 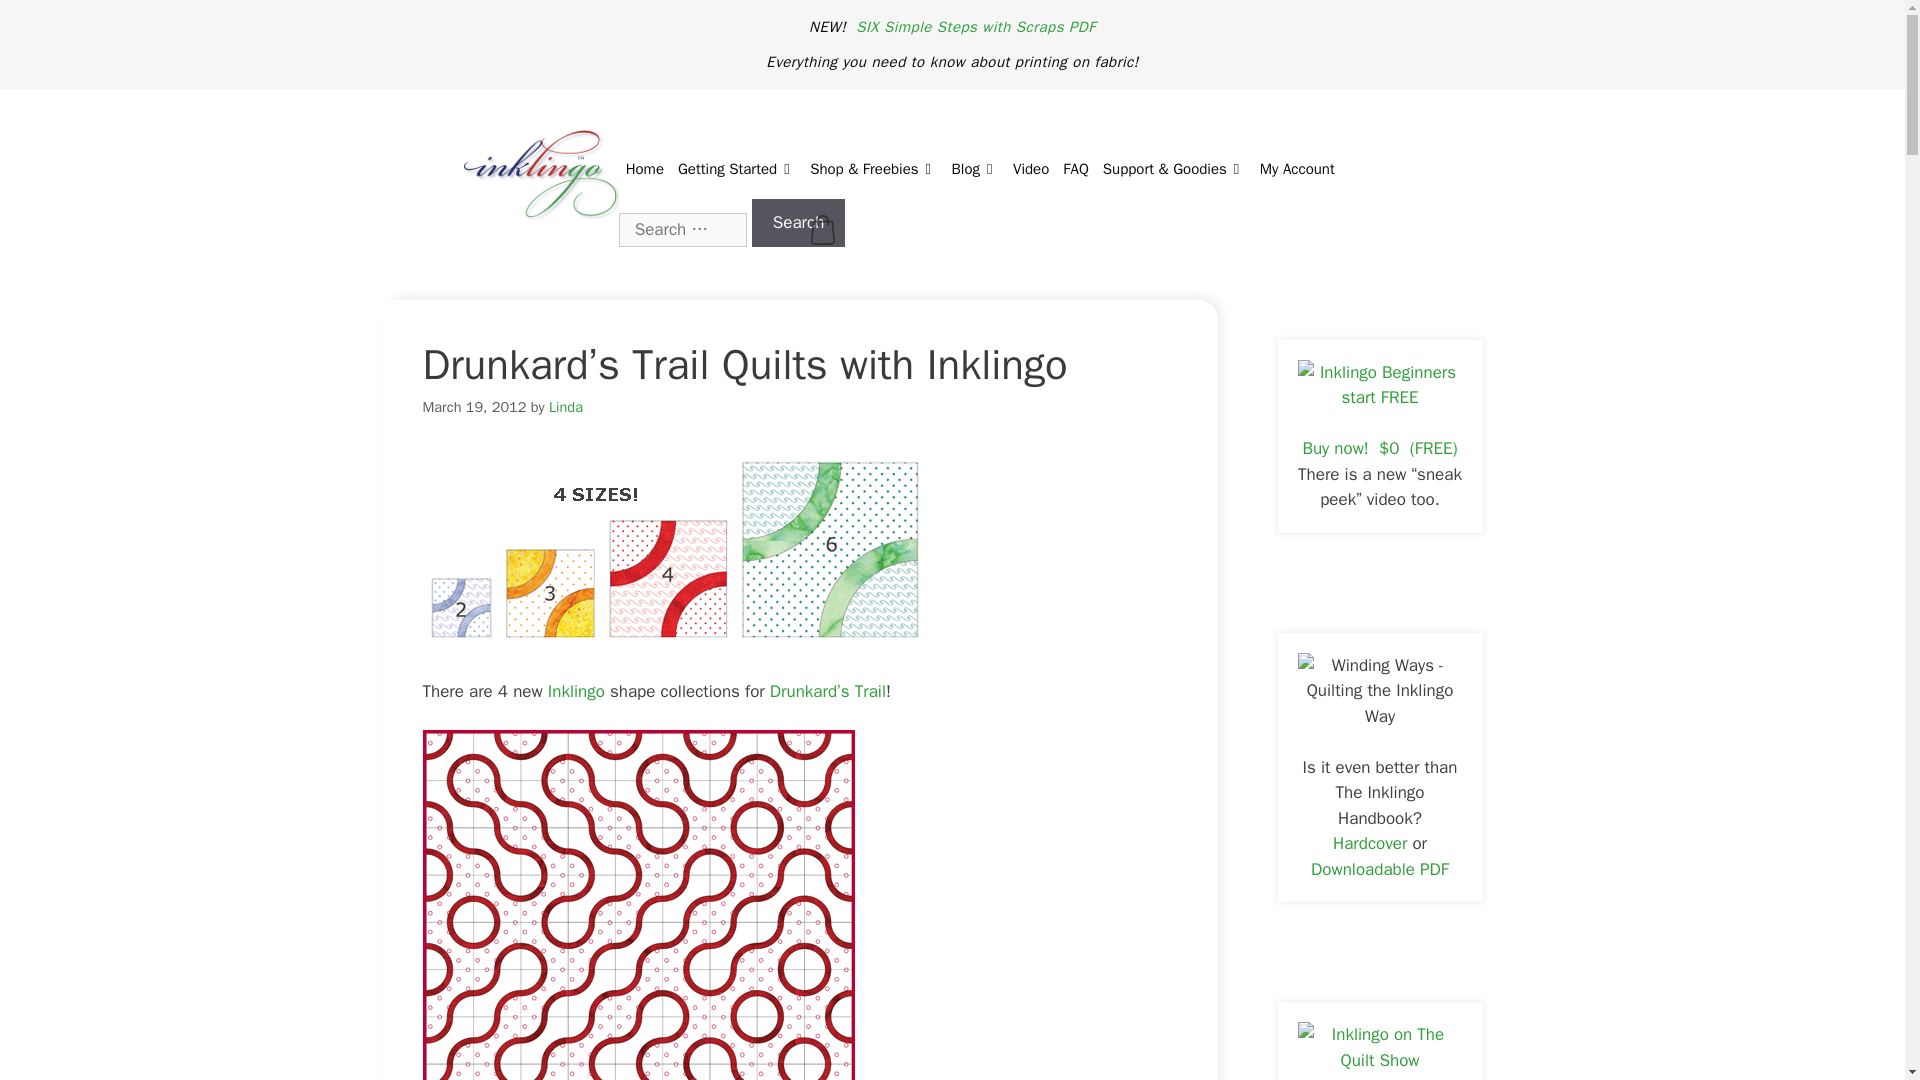 I want to click on 4 Inklingo Sizes!, so click(x=674, y=548).